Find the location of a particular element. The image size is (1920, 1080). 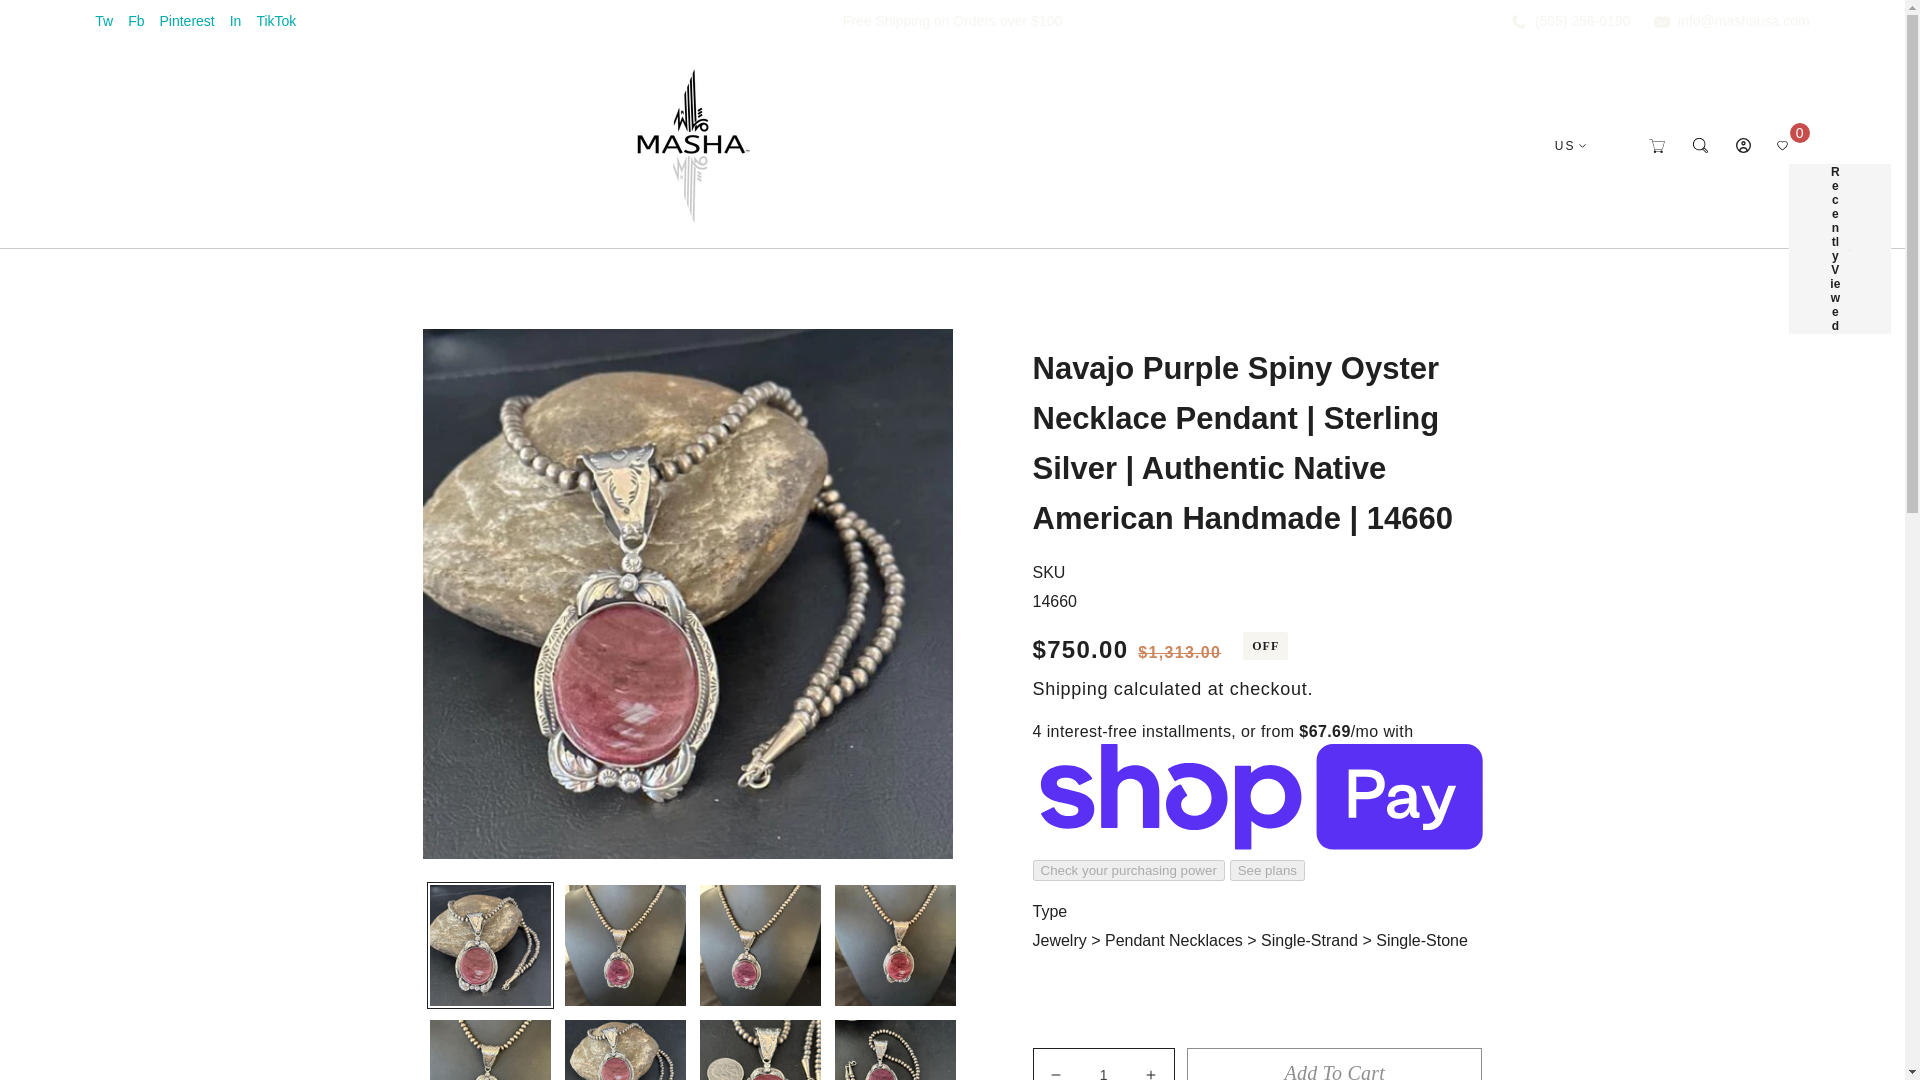

Tw is located at coordinates (111, 20).